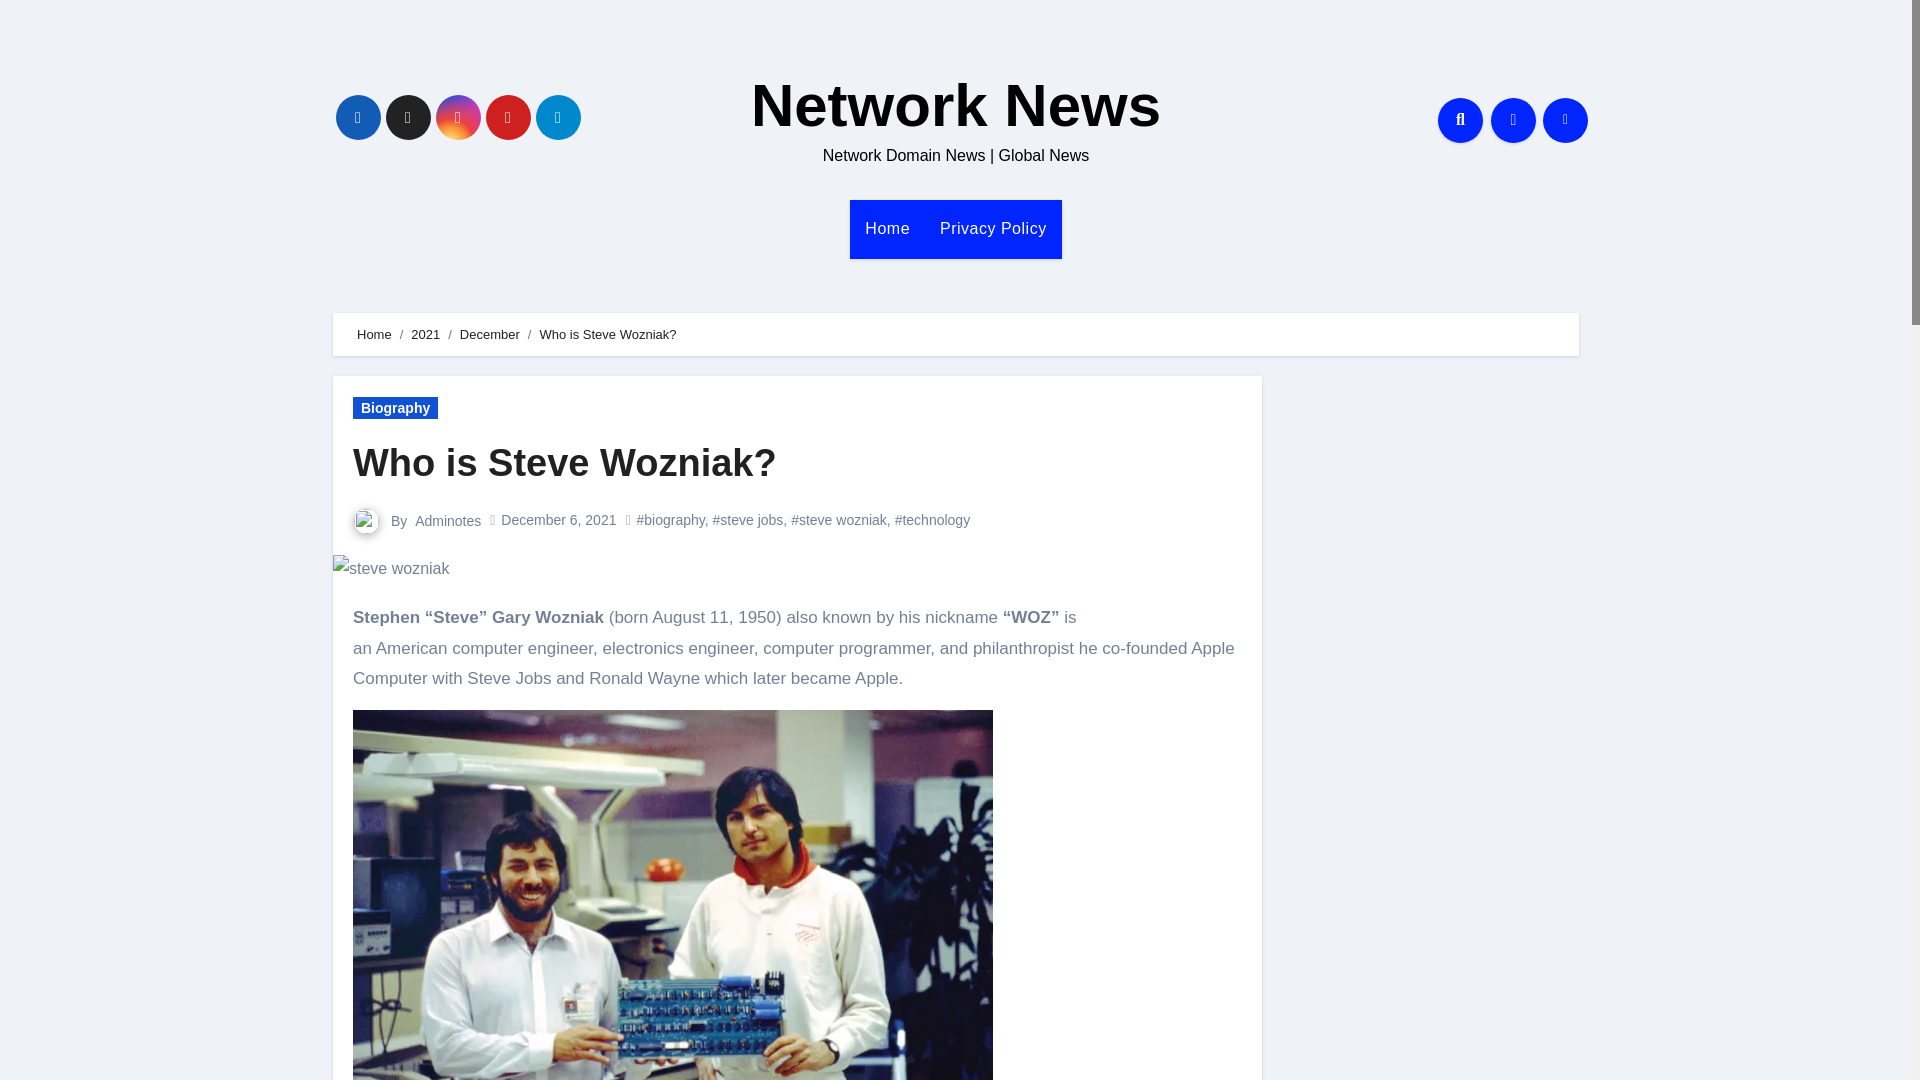 The height and width of the screenshot is (1080, 1920). What do you see at coordinates (956, 106) in the screenshot?
I see `Network News` at bounding box center [956, 106].